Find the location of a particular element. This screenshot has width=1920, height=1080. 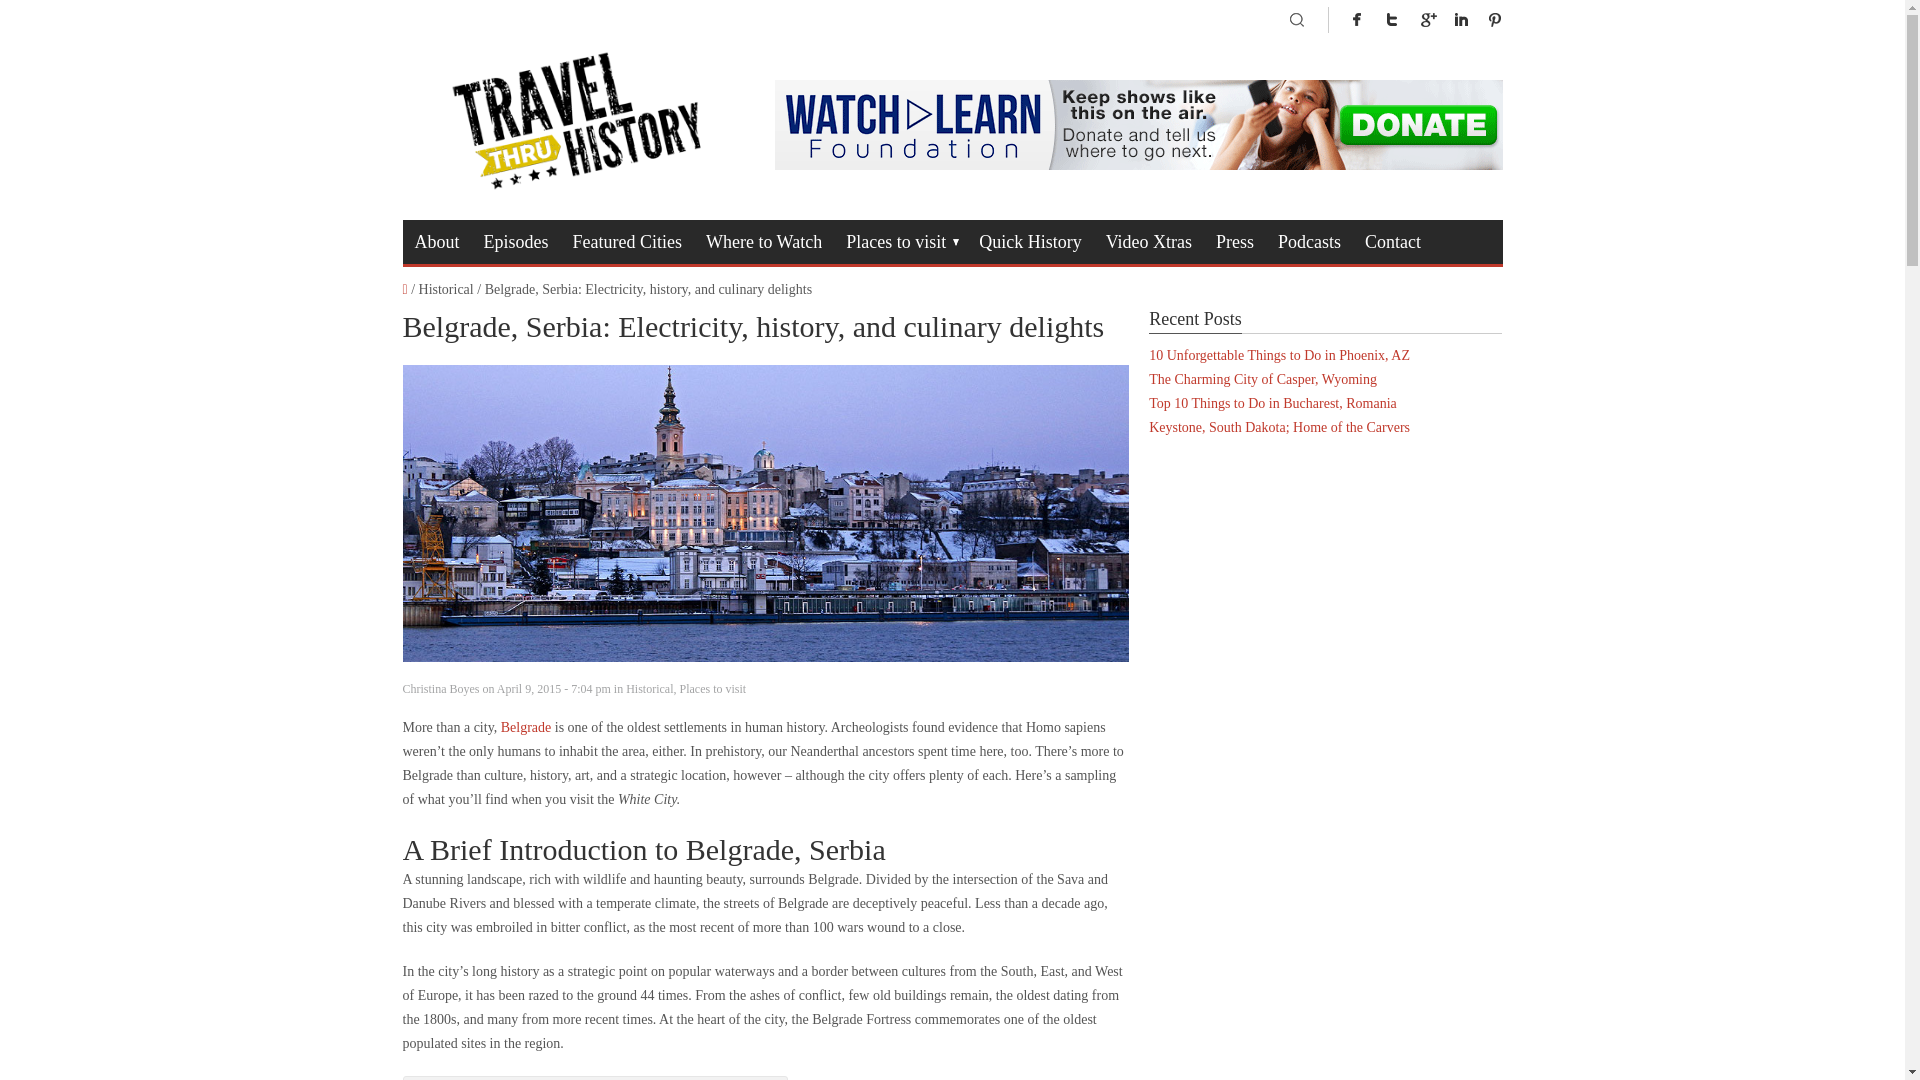

Podcasts is located at coordinates (1309, 242).